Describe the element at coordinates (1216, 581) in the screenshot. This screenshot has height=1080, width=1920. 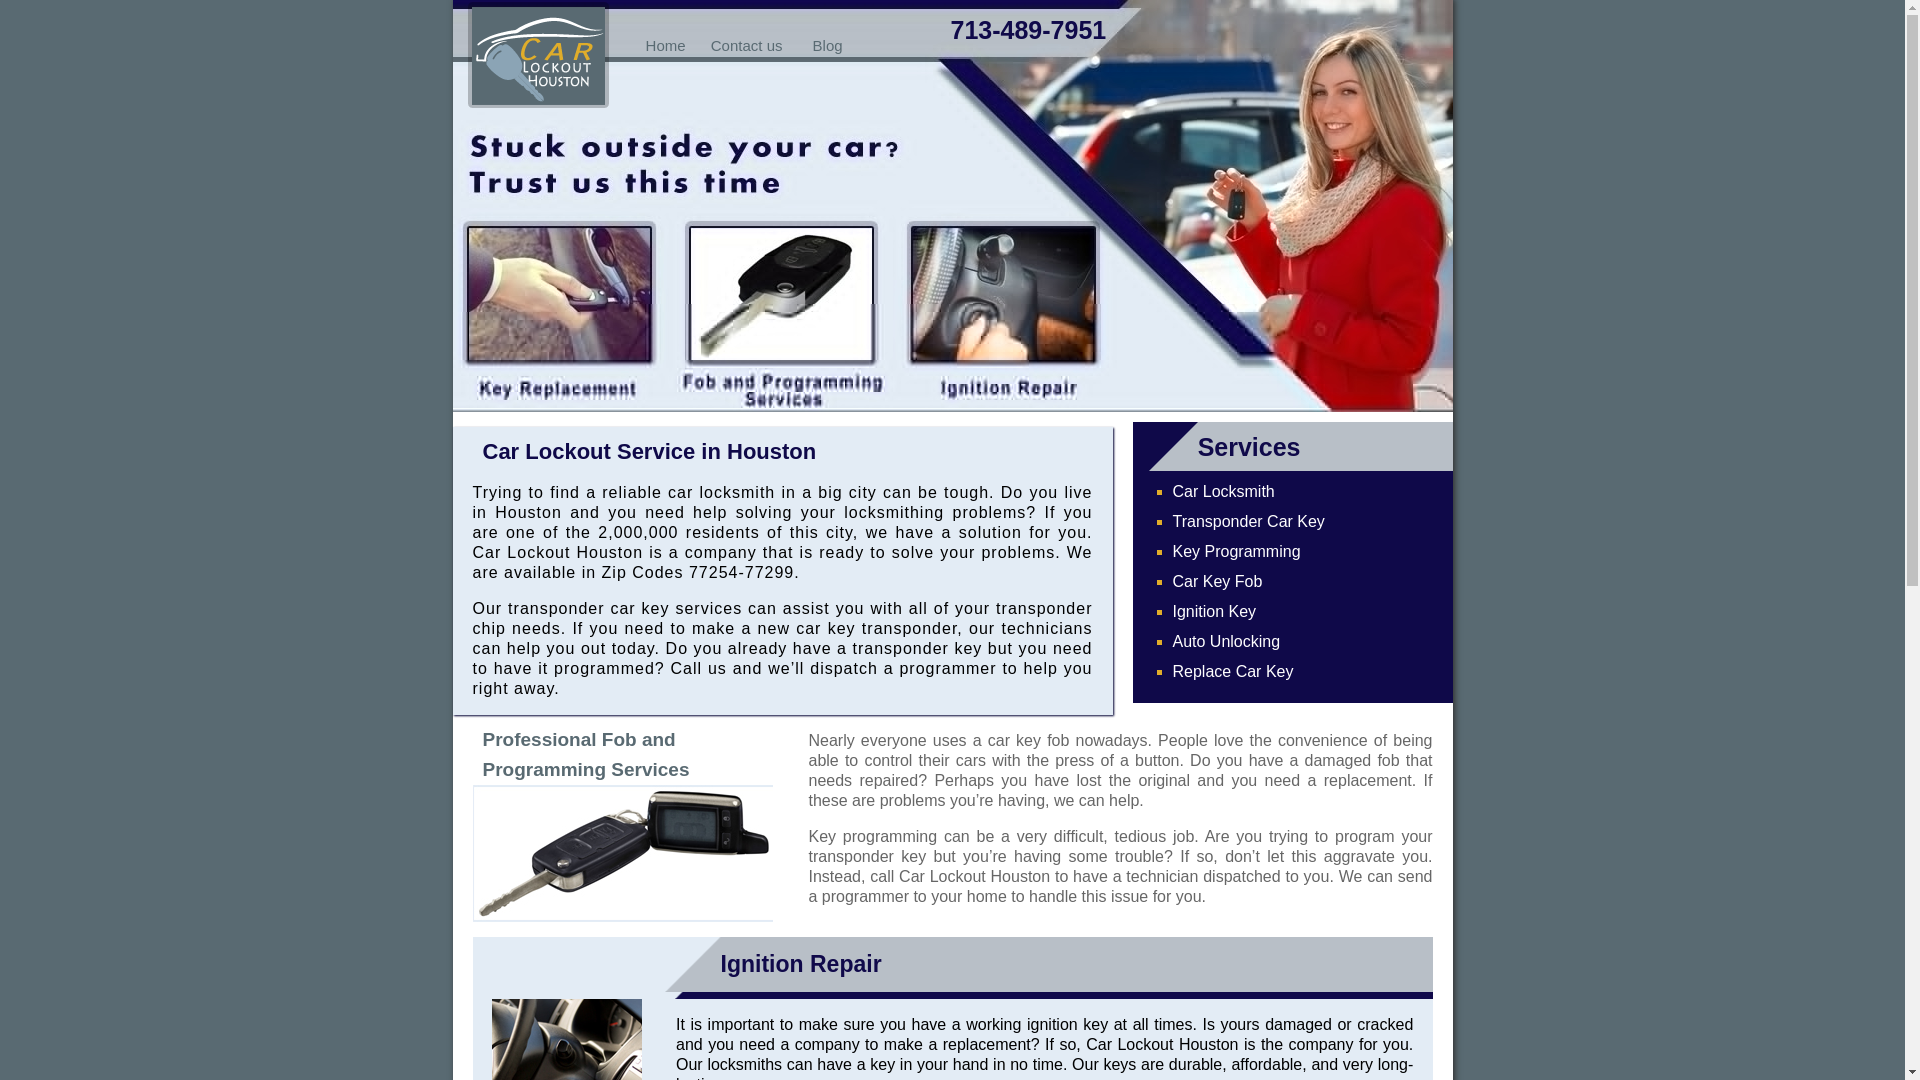
I see `Car Key Fob` at that location.